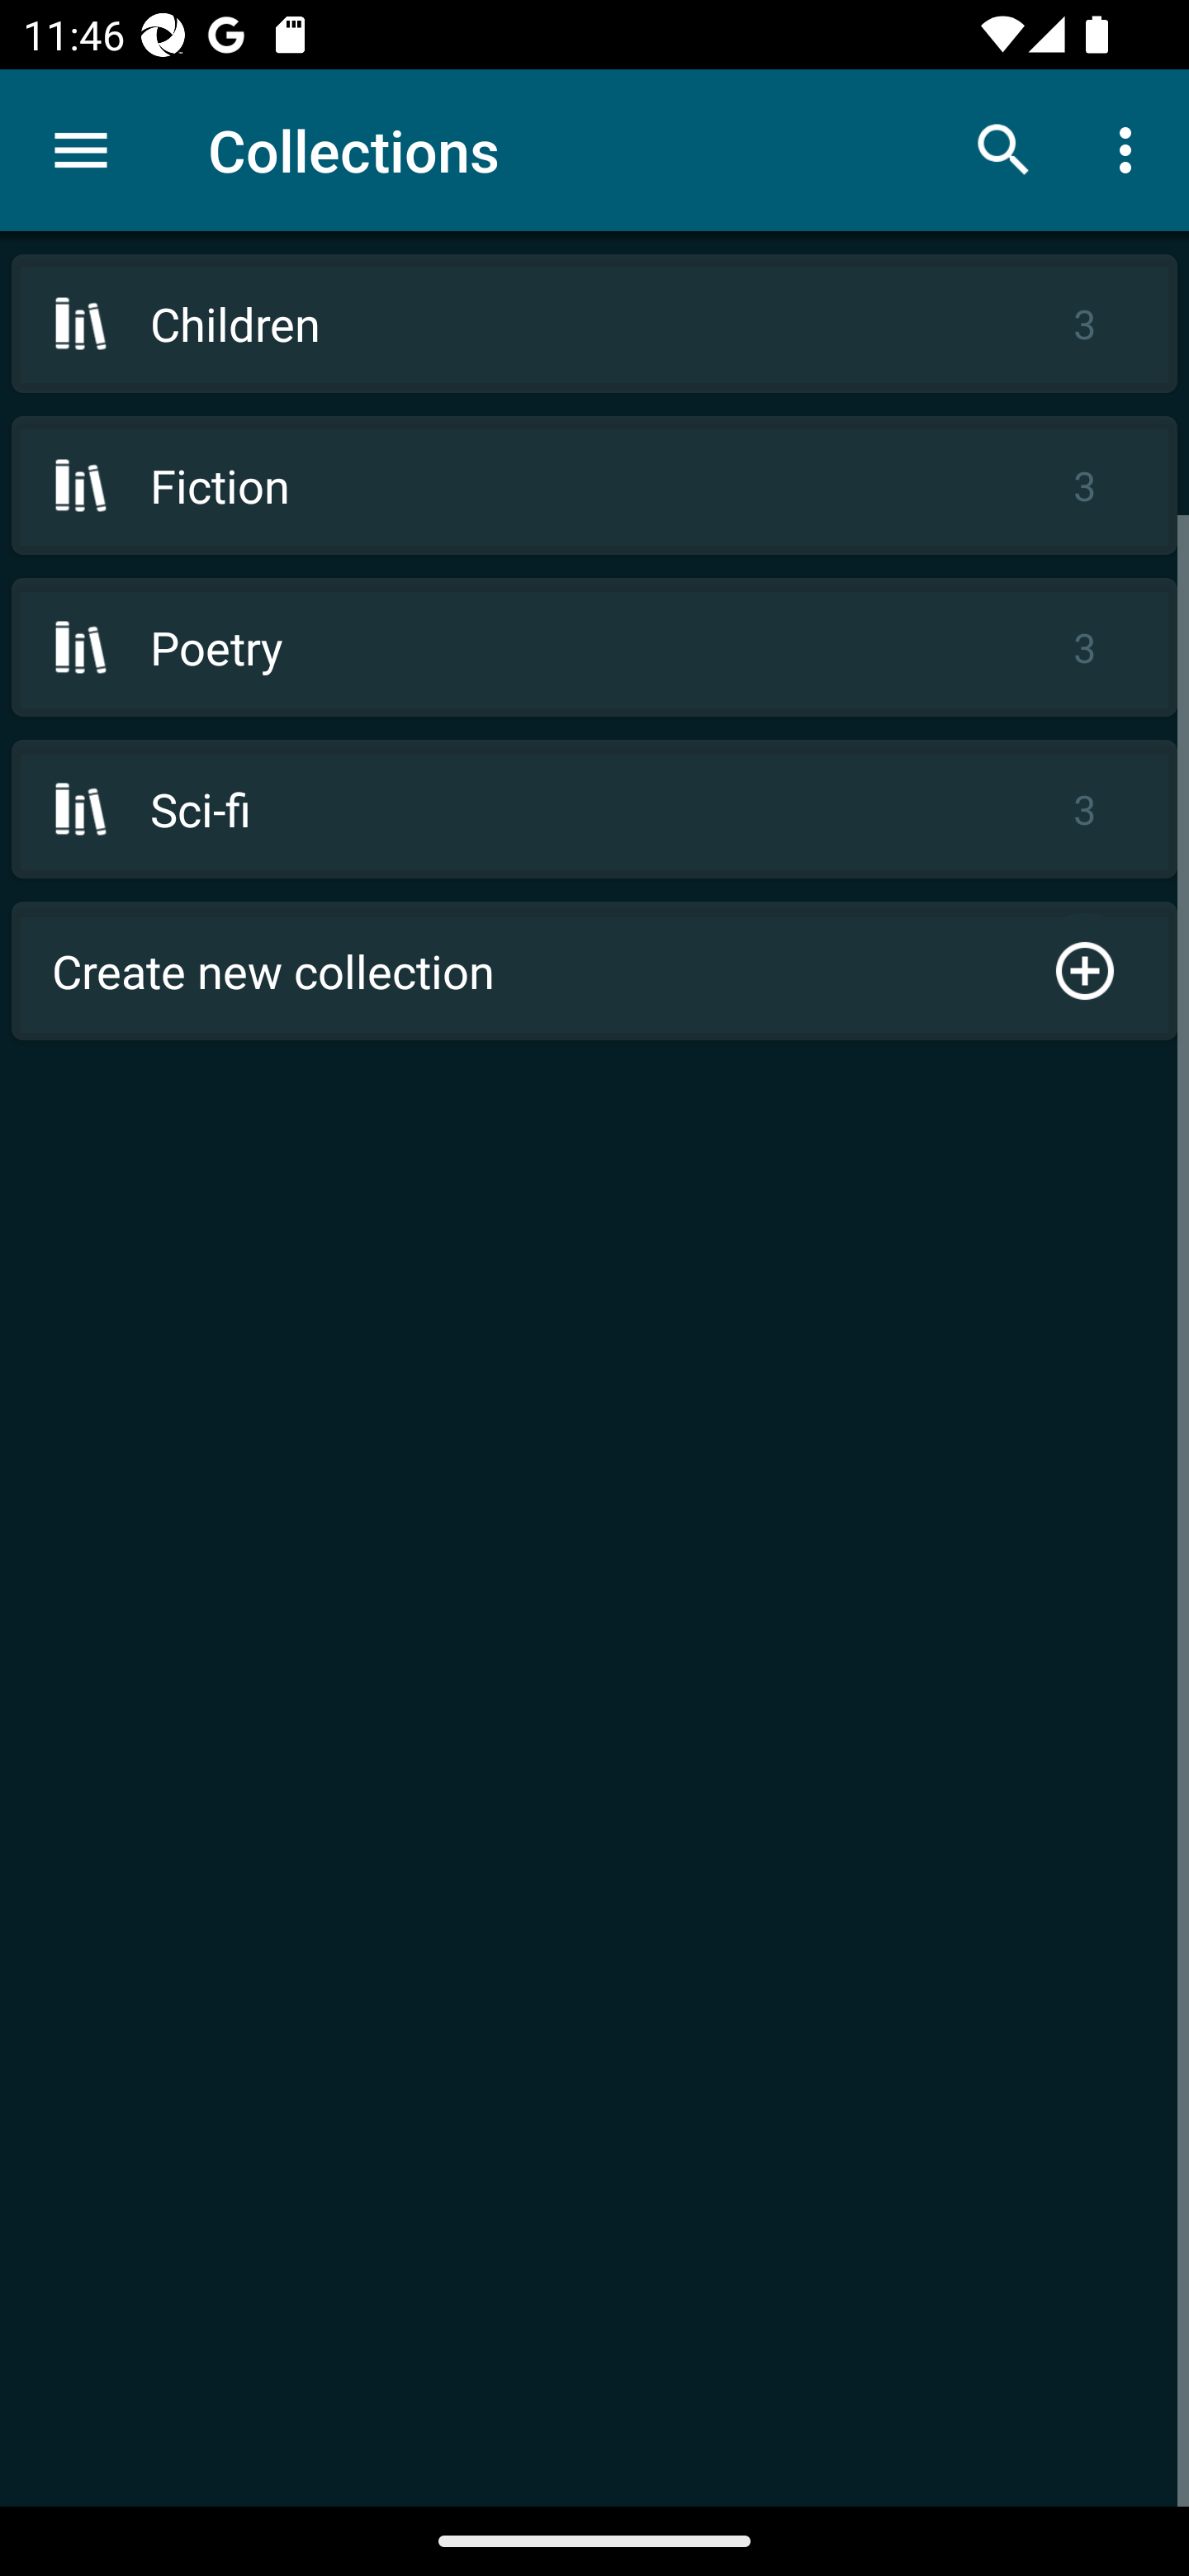  What do you see at coordinates (594, 485) in the screenshot?
I see `Fiction 3` at bounding box center [594, 485].